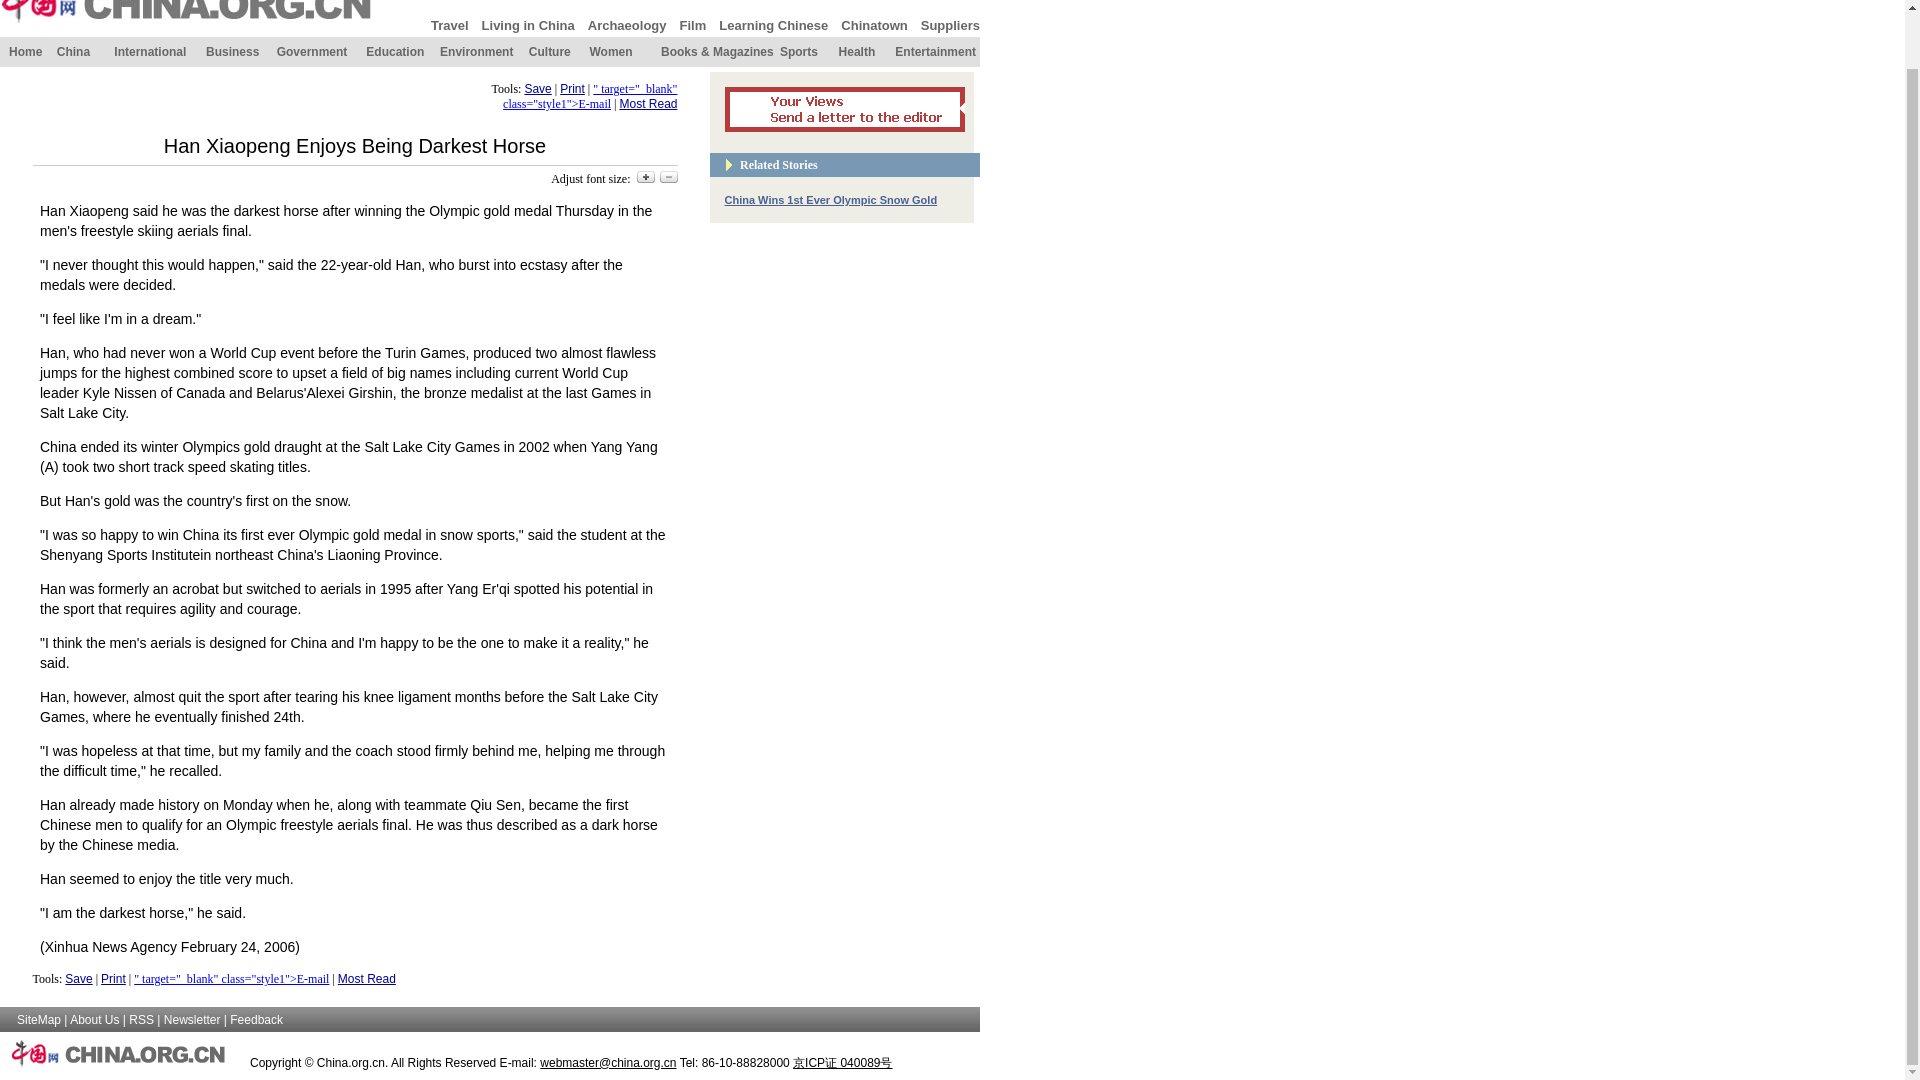 The image size is (1920, 1080). Describe the element at coordinates (476, 52) in the screenshot. I see `Environment` at that location.